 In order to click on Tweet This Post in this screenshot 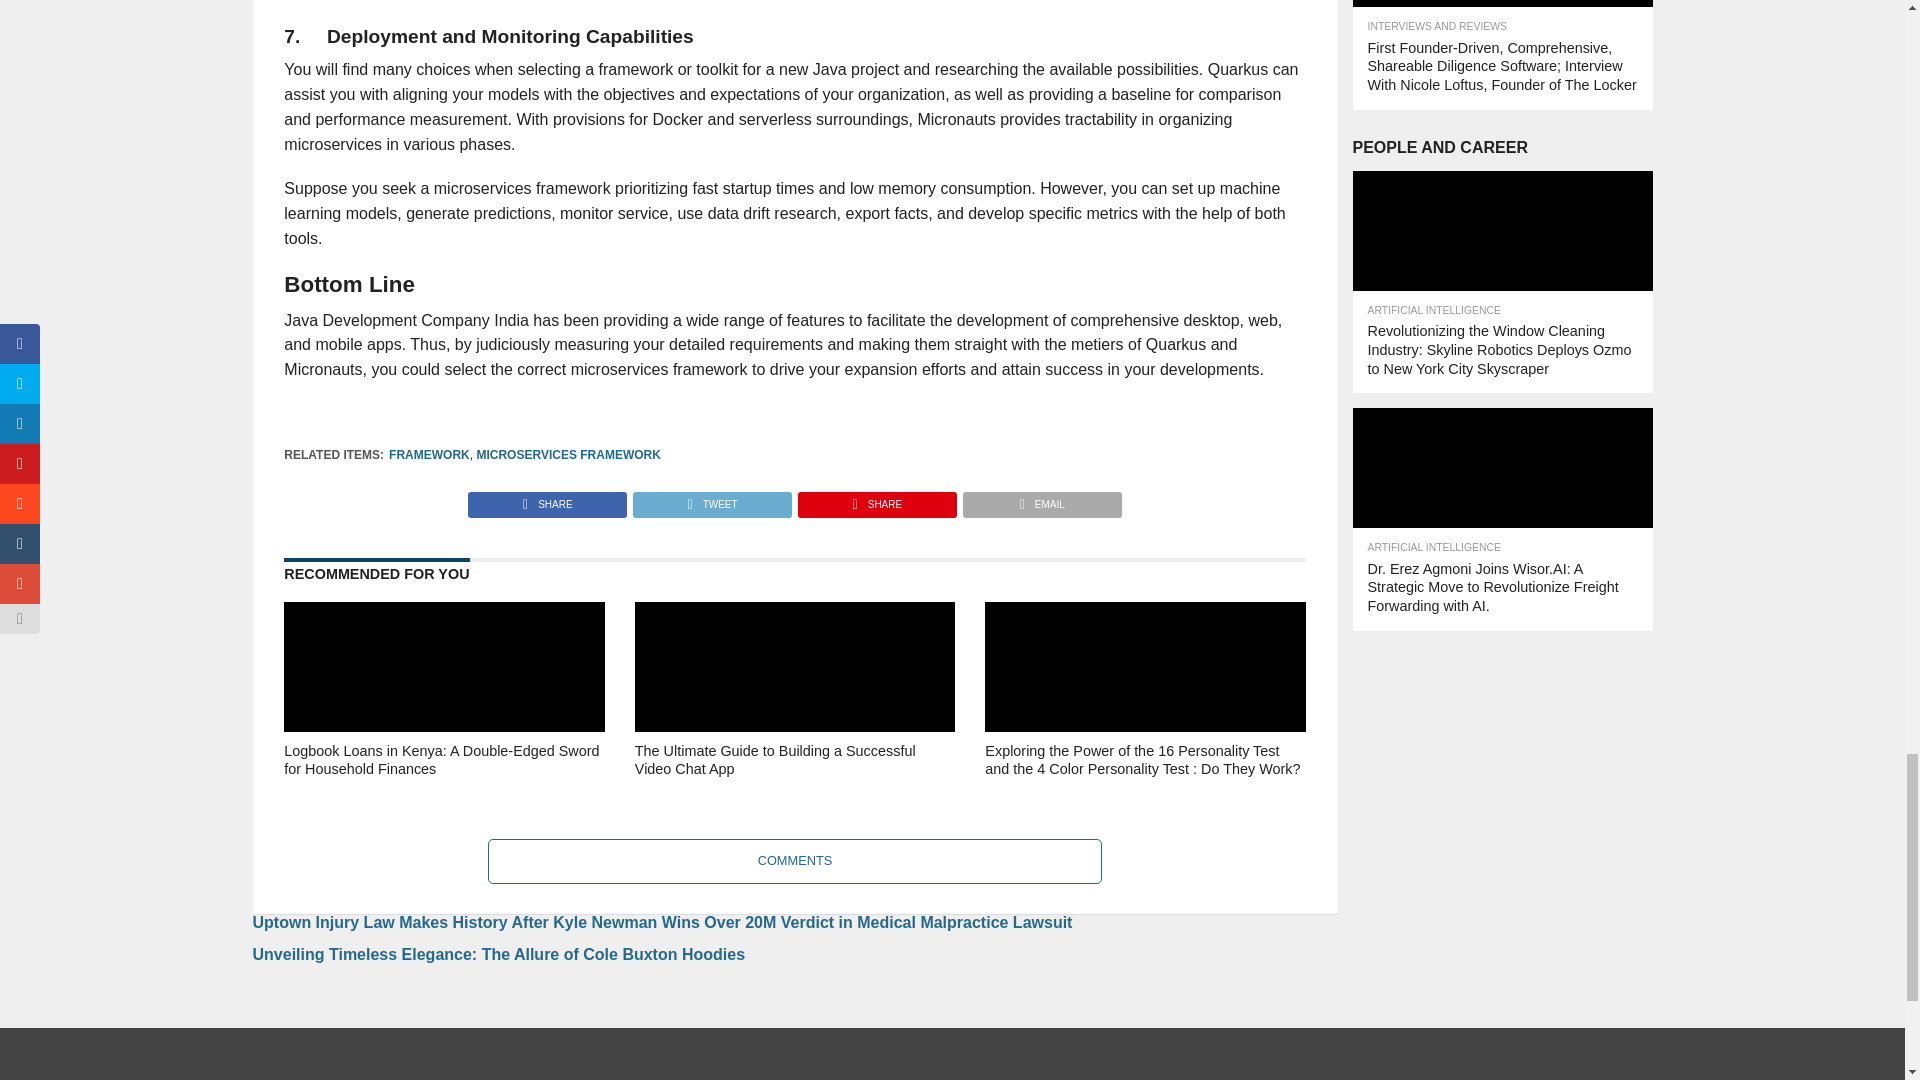, I will do `click(711, 499)`.